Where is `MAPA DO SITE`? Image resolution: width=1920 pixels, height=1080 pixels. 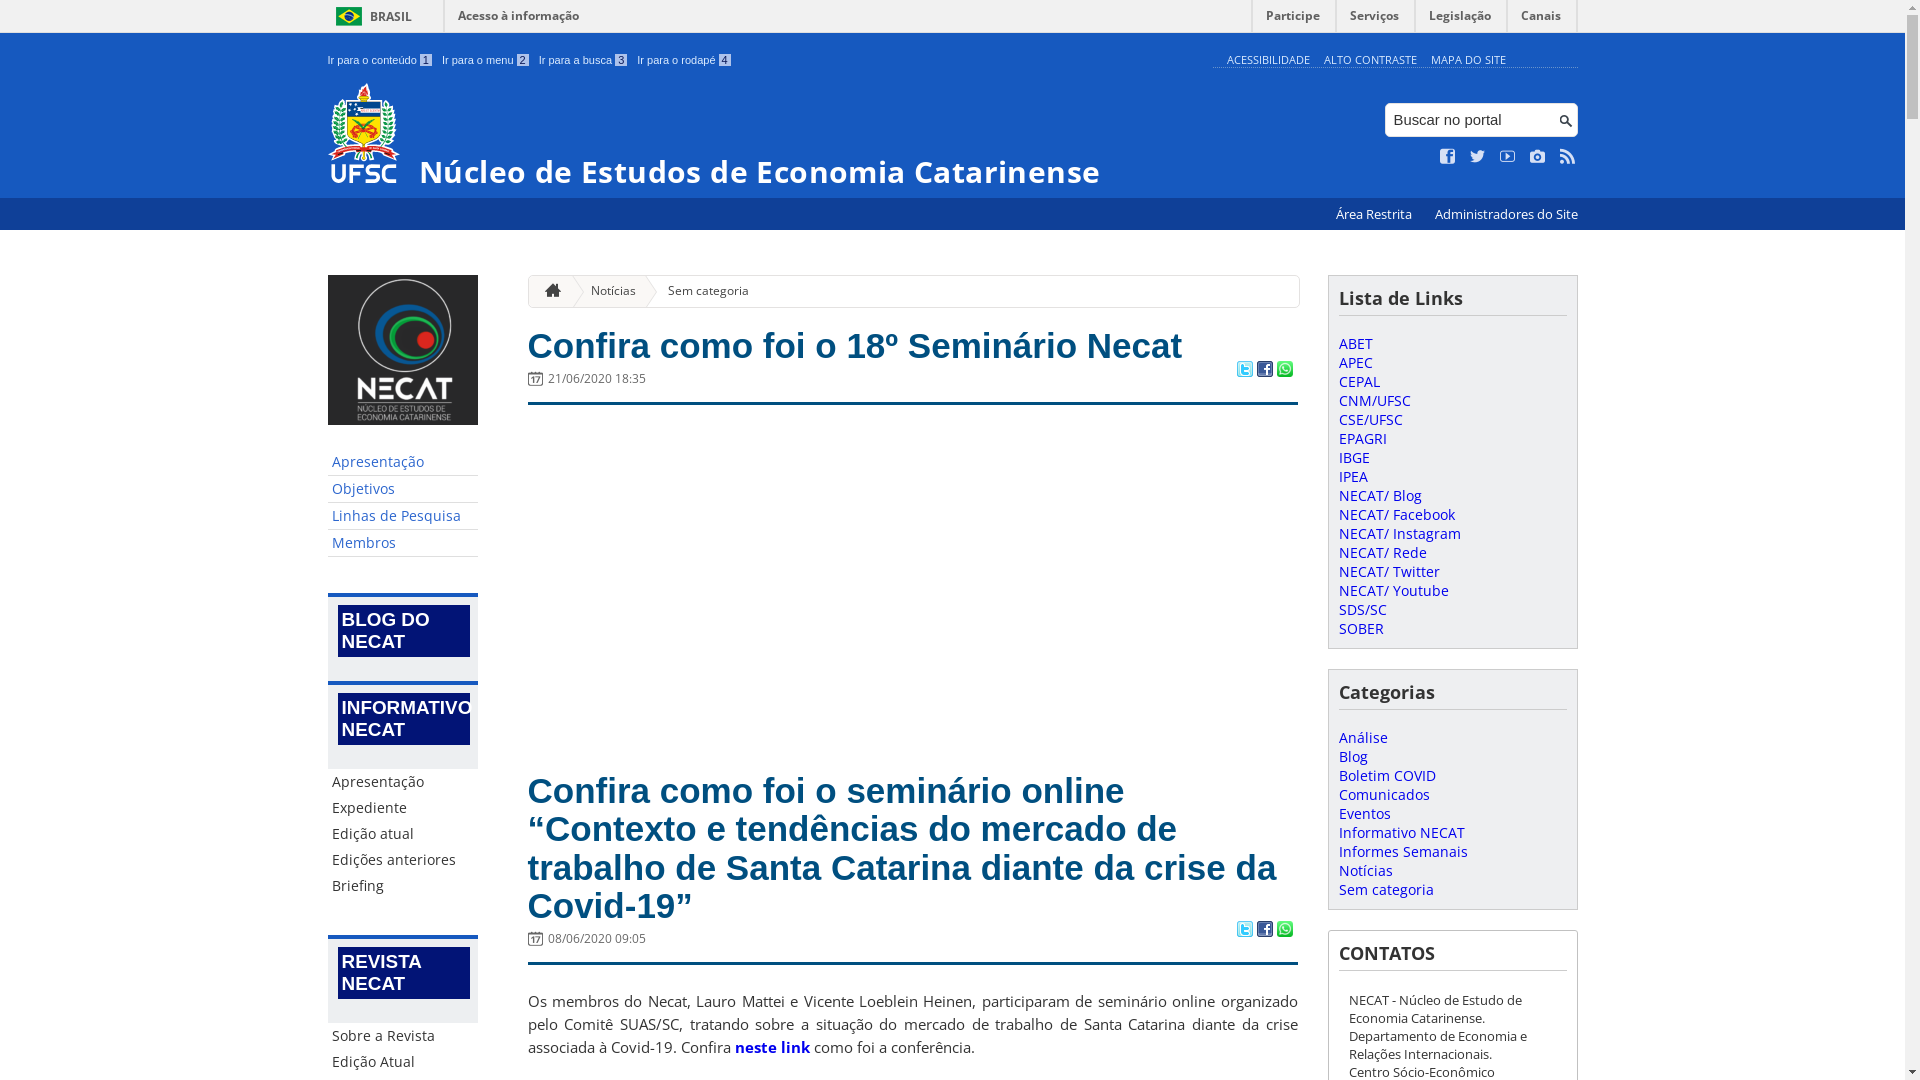 MAPA DO SITE is located at coordinates (1468, 60).